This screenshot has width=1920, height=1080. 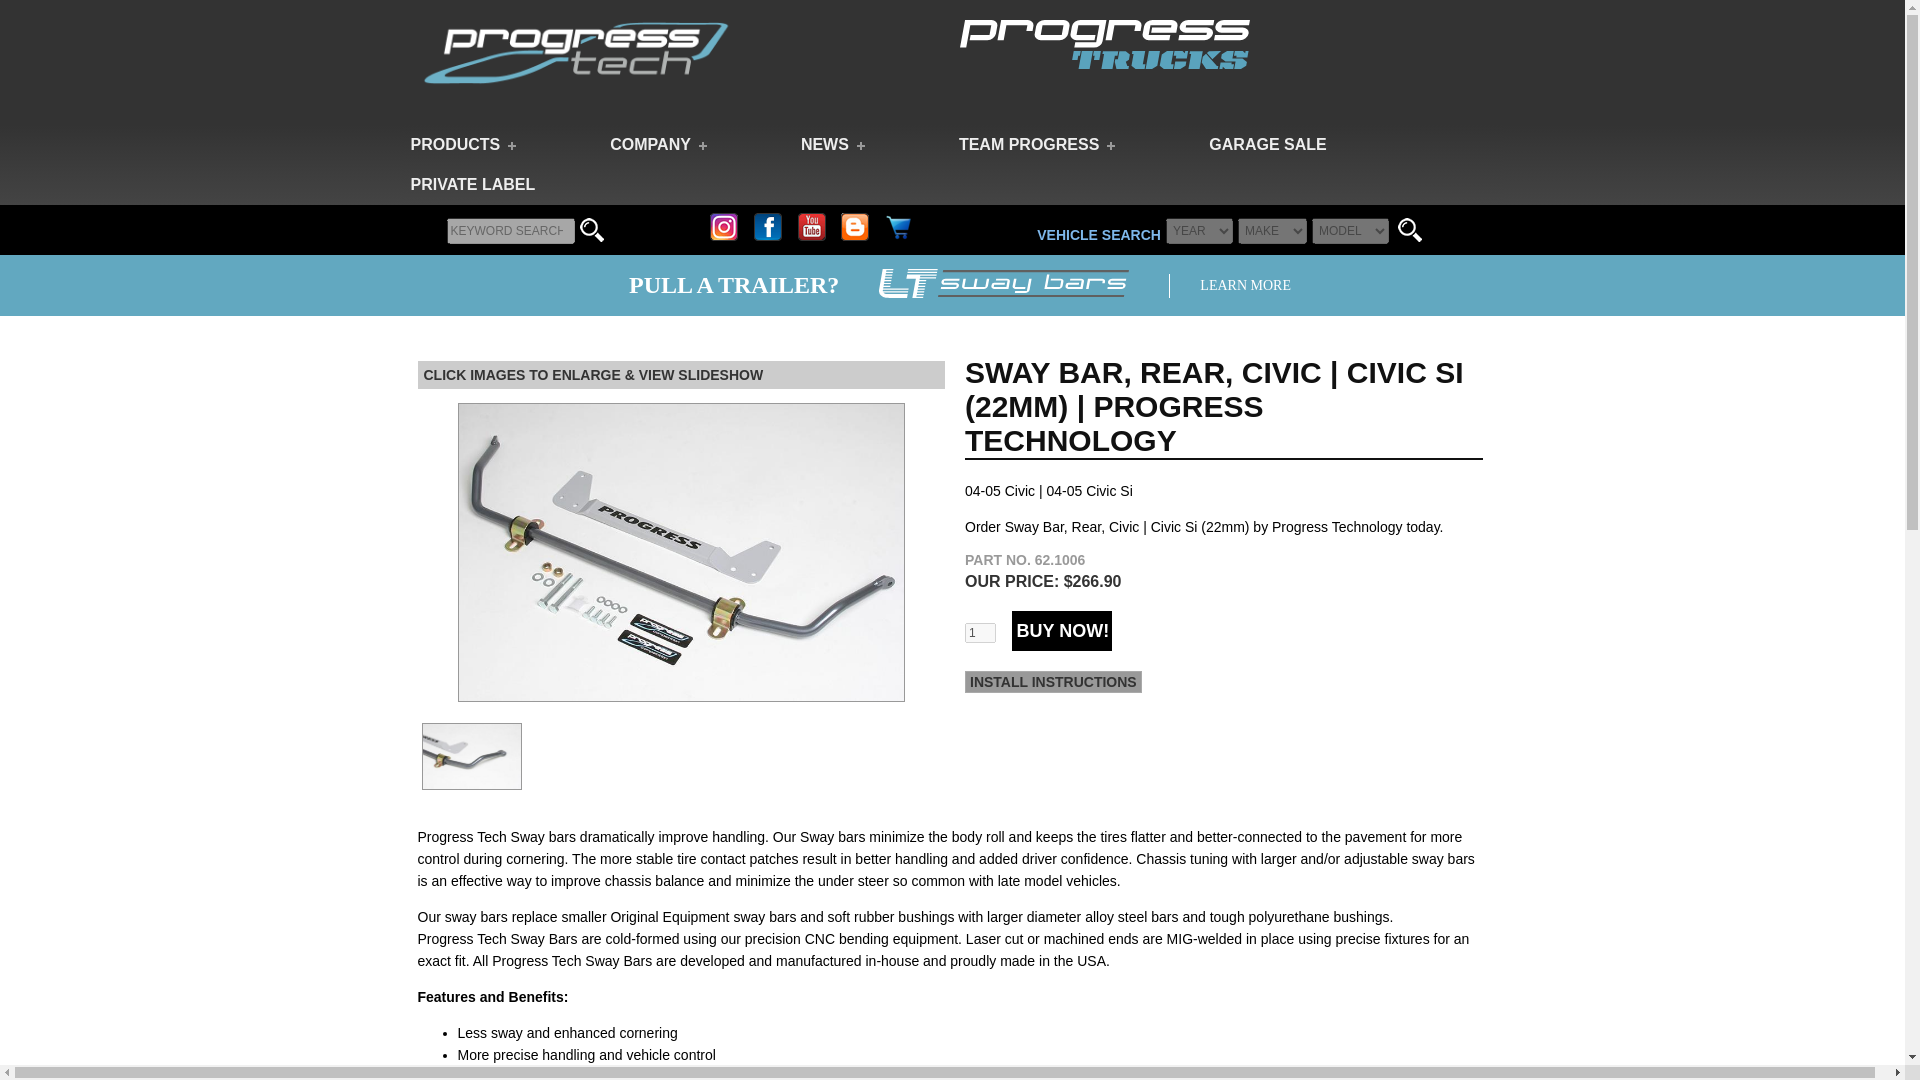 What do you see at coordinates (980, 632) in the screenshot?
I see `1` at bounding box center [980, 632].